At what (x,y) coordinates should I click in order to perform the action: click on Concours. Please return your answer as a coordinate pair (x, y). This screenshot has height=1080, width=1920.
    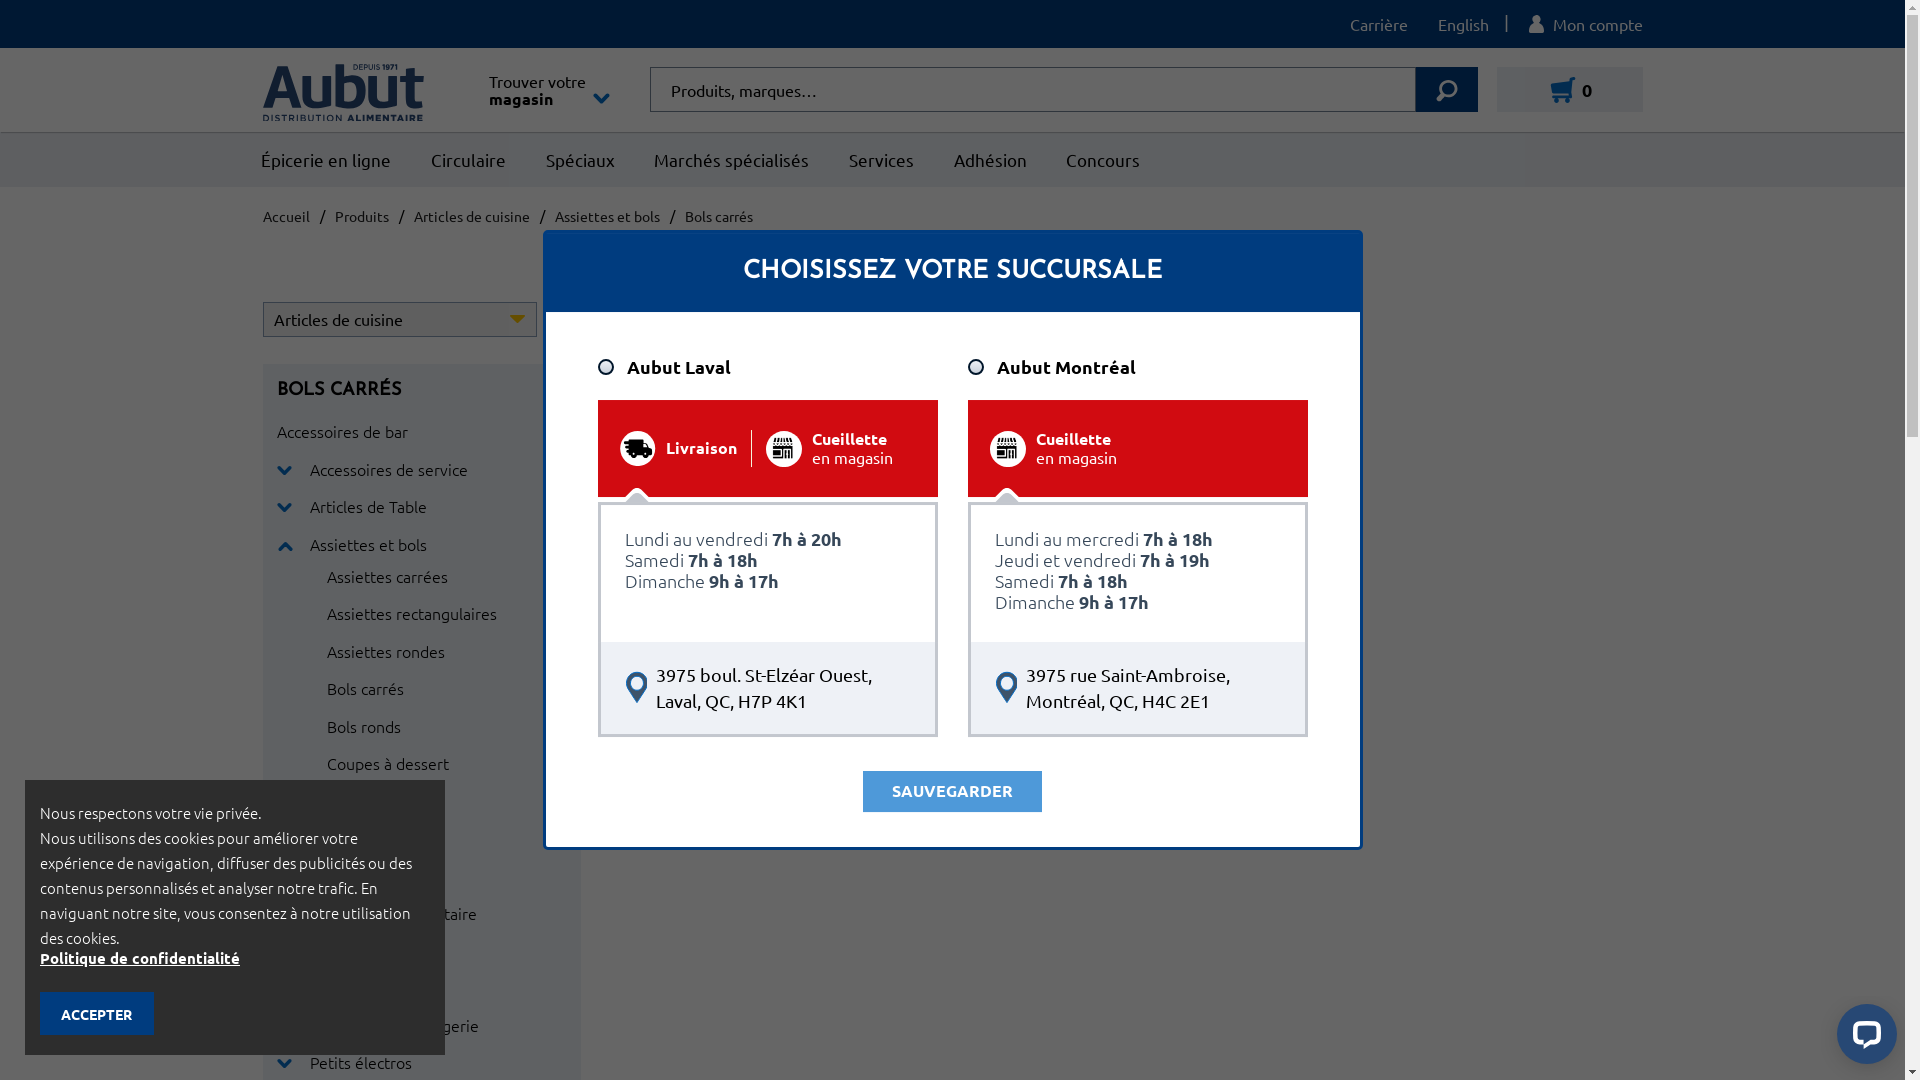
    Looking at the image, I should click on (1103, 159).